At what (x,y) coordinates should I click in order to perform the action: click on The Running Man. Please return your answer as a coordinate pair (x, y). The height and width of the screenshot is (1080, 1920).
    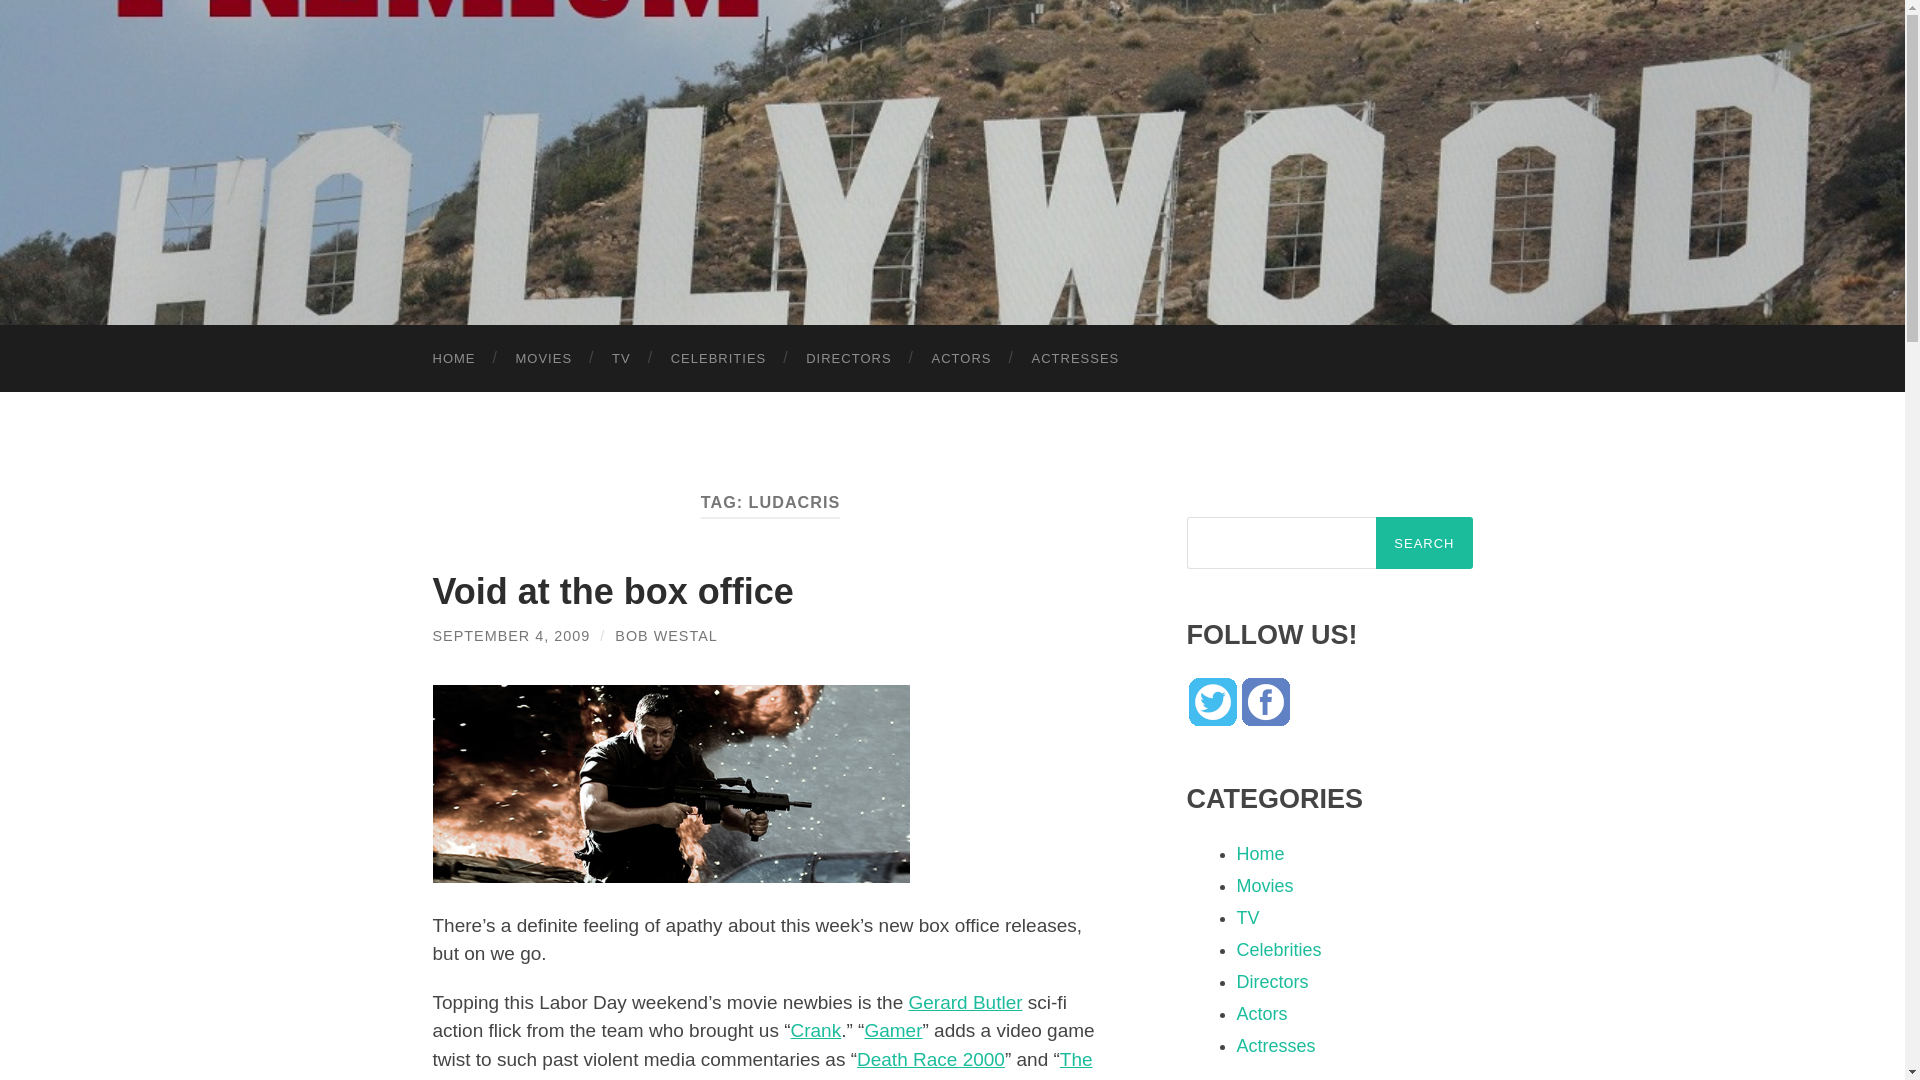
    Looking at the image, I should click on (762, 1064).